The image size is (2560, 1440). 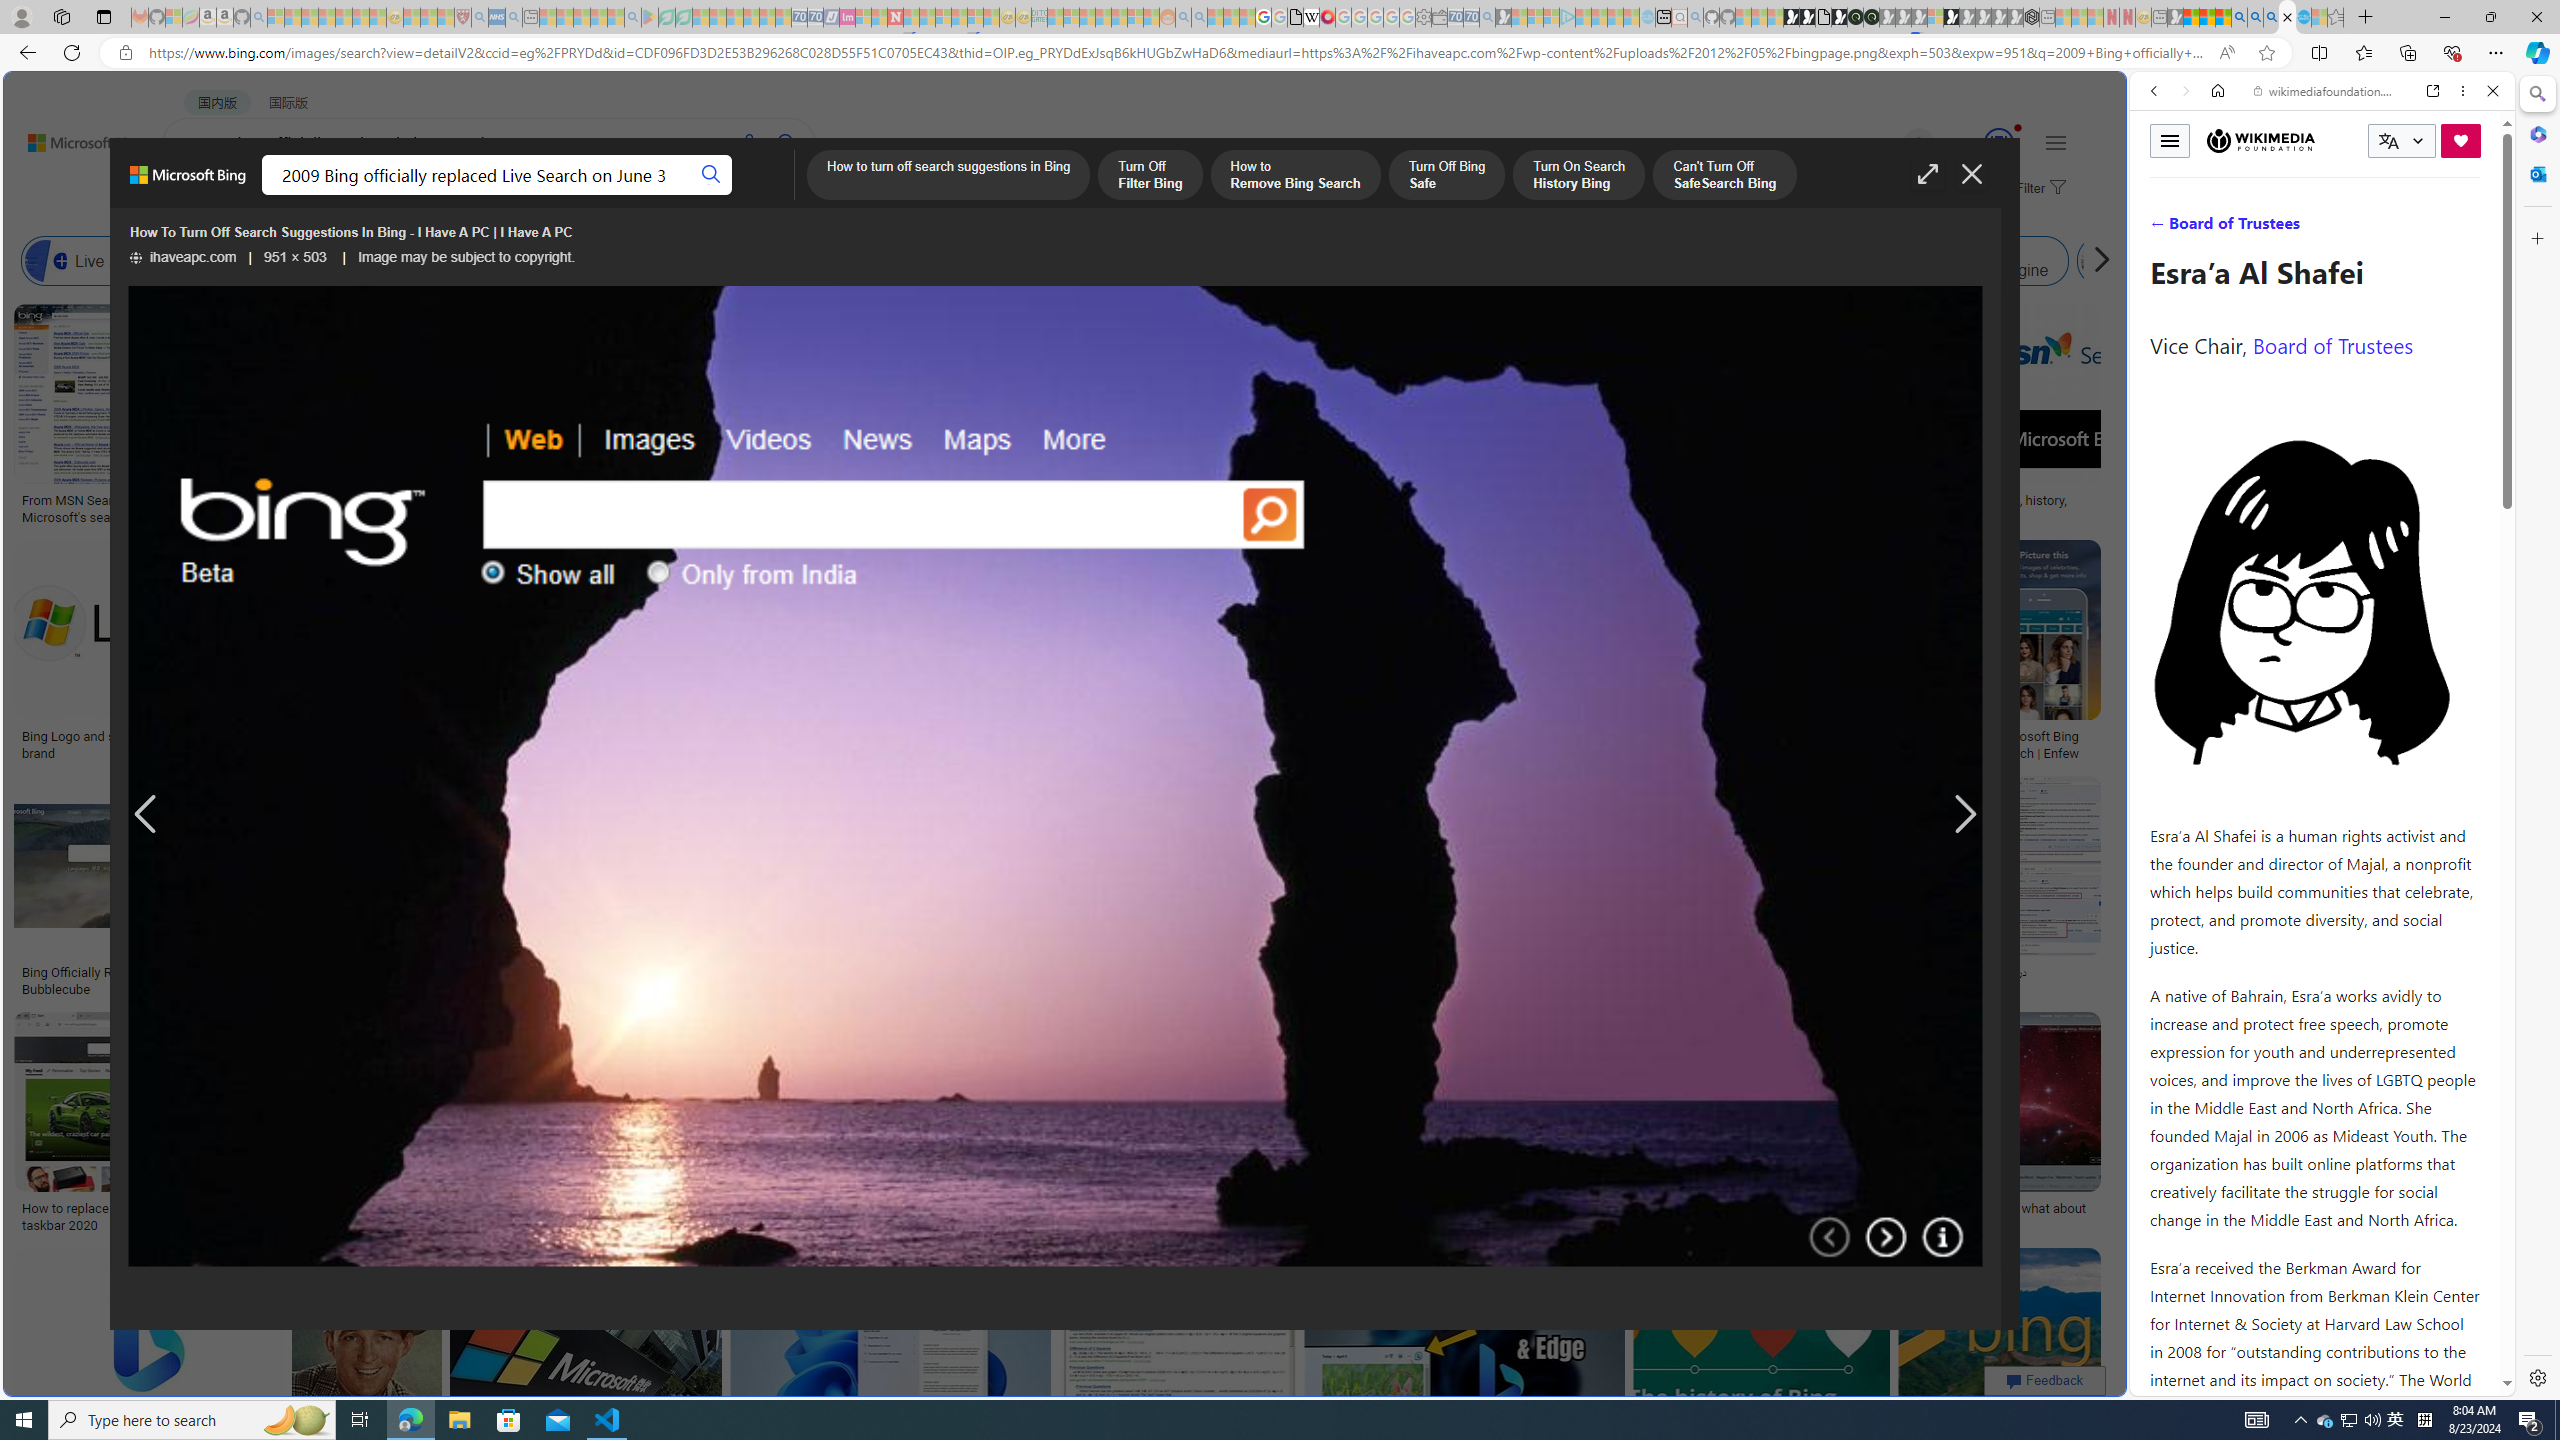 I want to click on Trusted Community Engagement and Contributions | Guidelines, so click(x=911, y=17).